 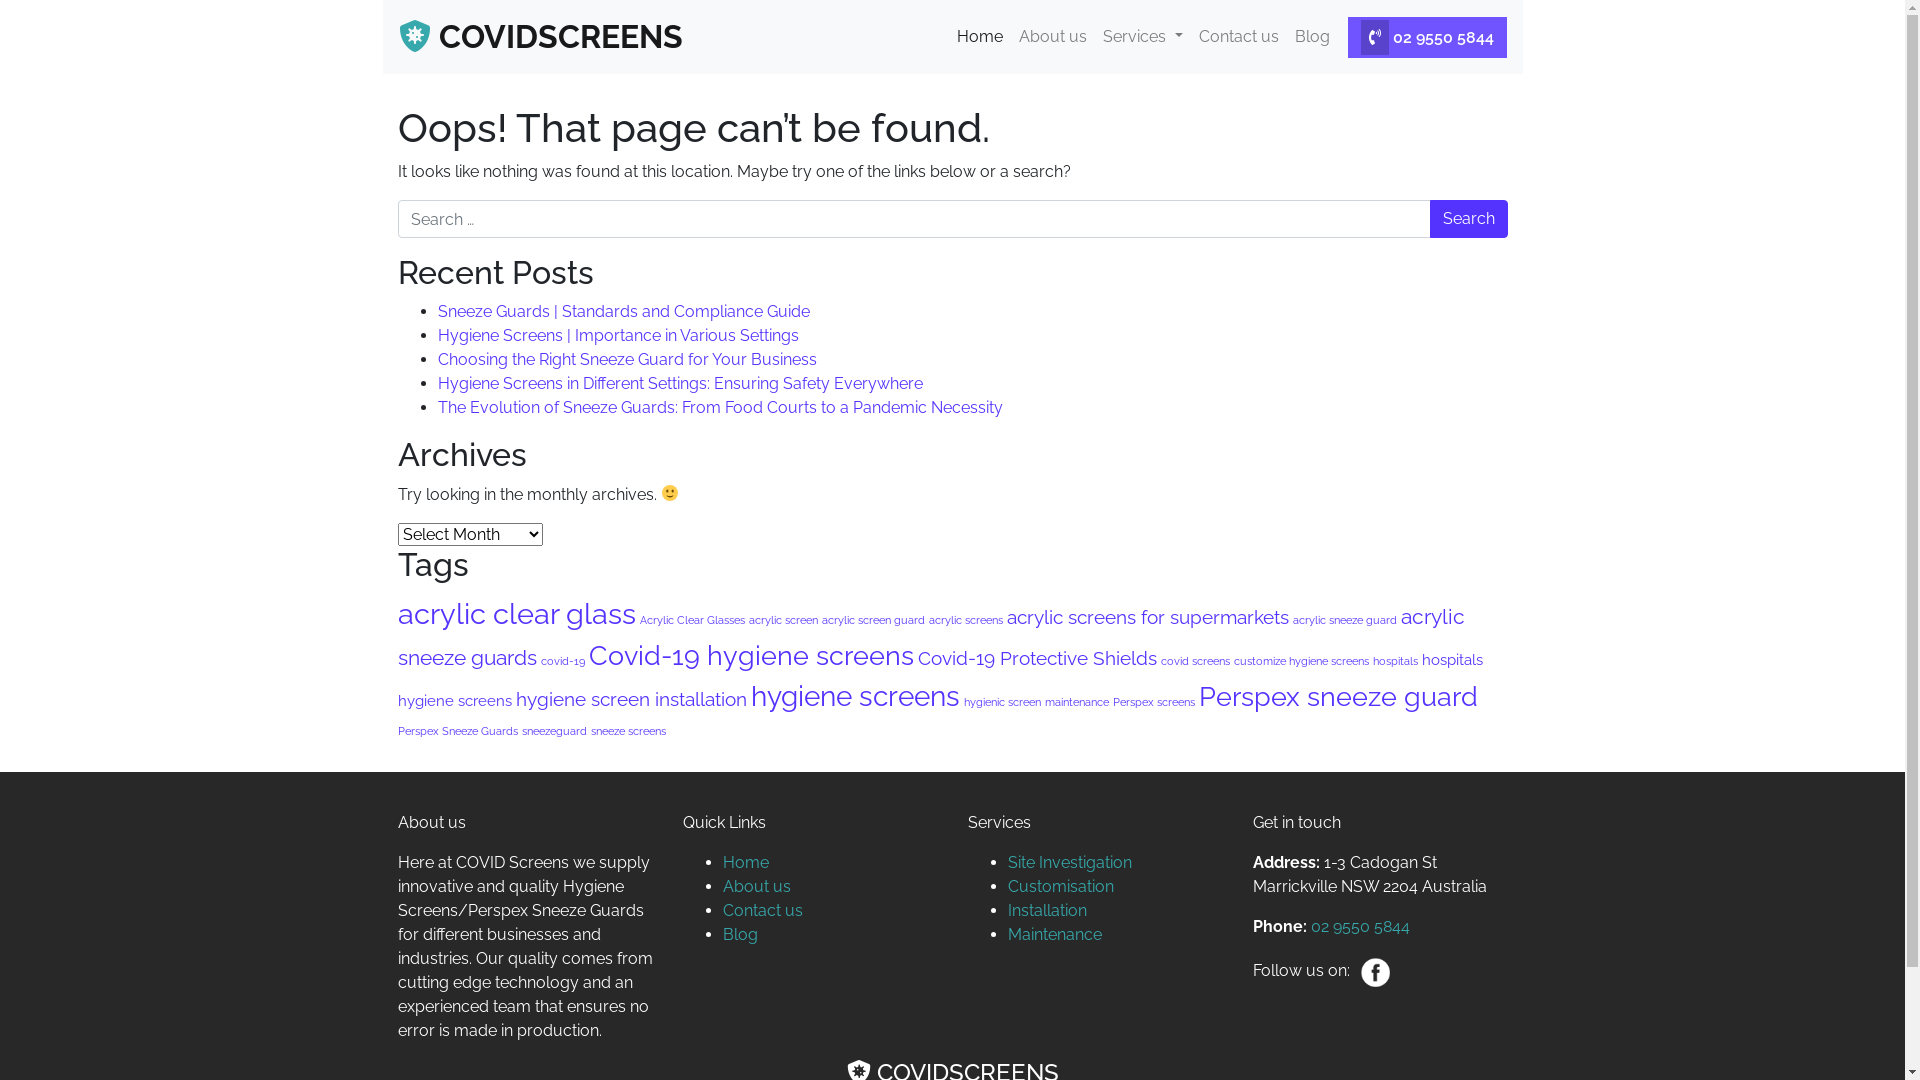 I want to click on Site Investigation, so click(x=1070, y=862).